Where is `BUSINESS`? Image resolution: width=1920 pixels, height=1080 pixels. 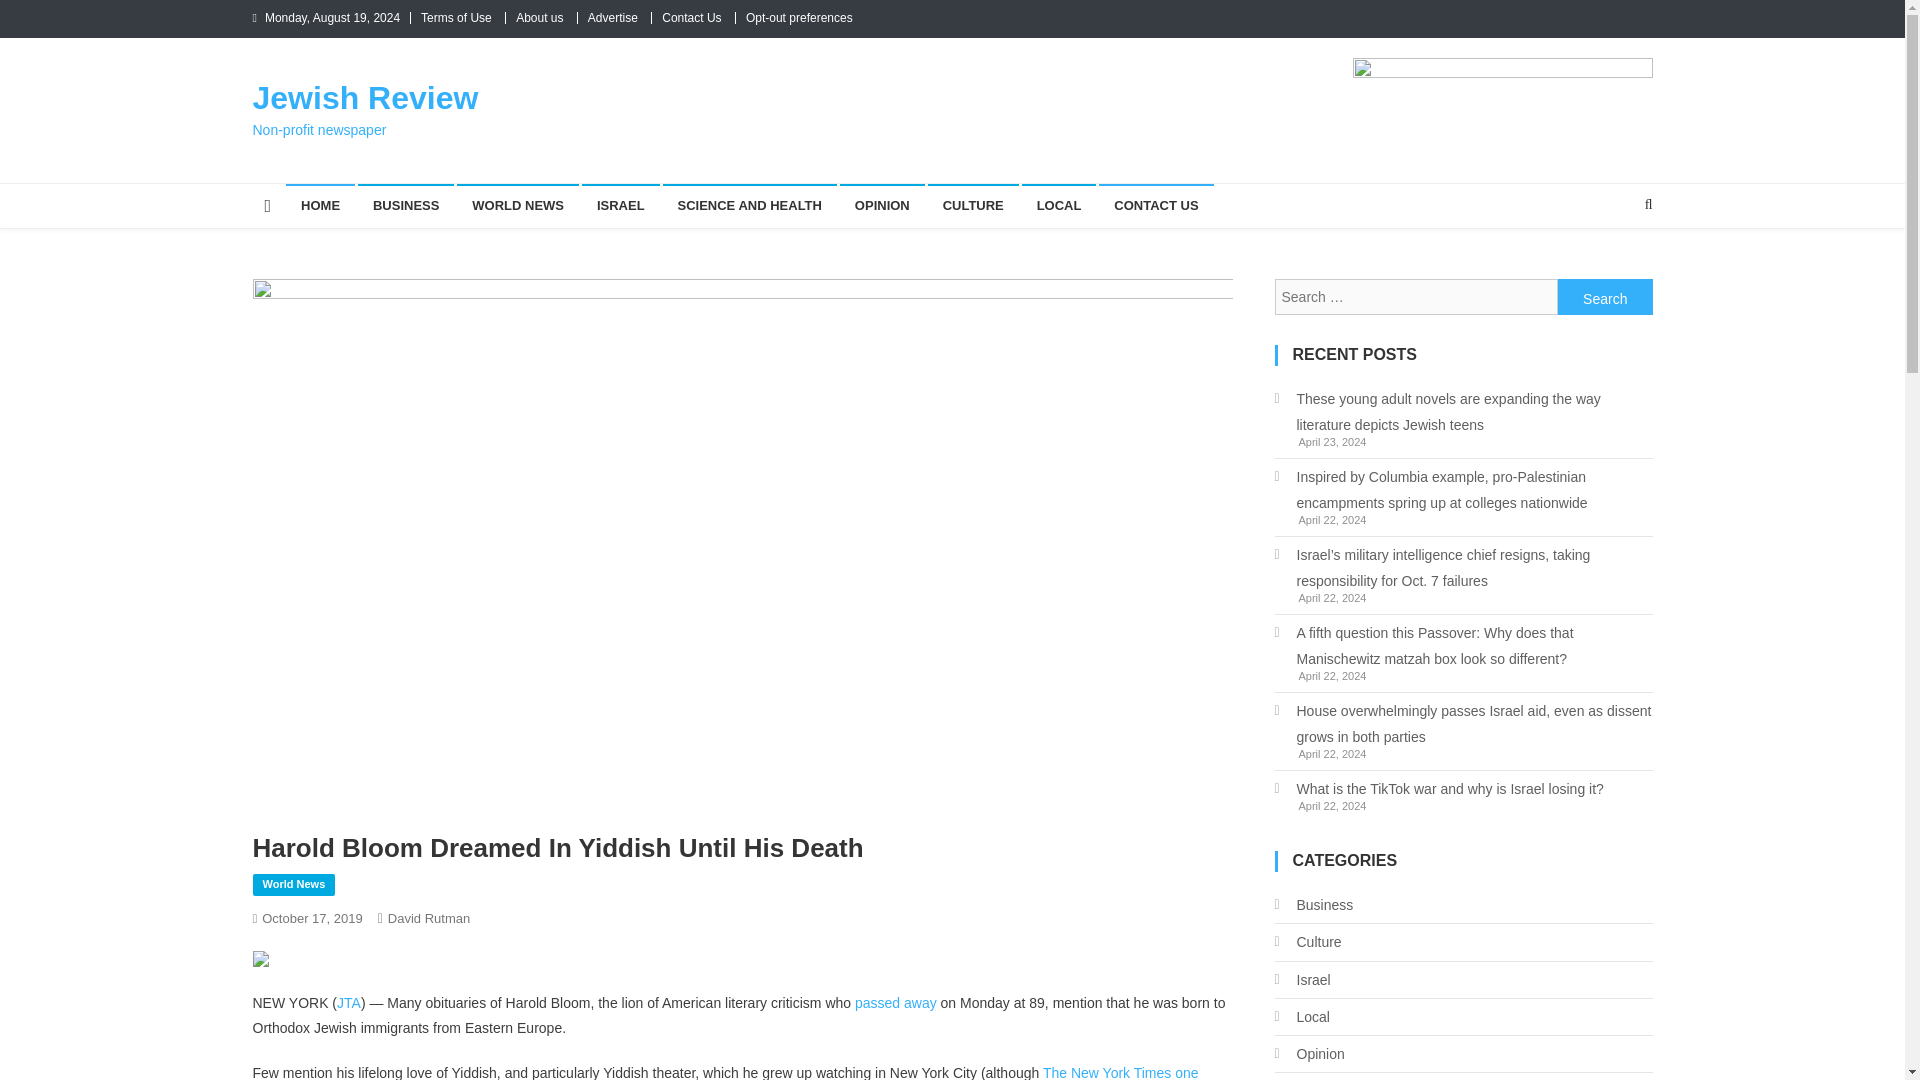 BUSINESS is located at coordinates (405, 205).